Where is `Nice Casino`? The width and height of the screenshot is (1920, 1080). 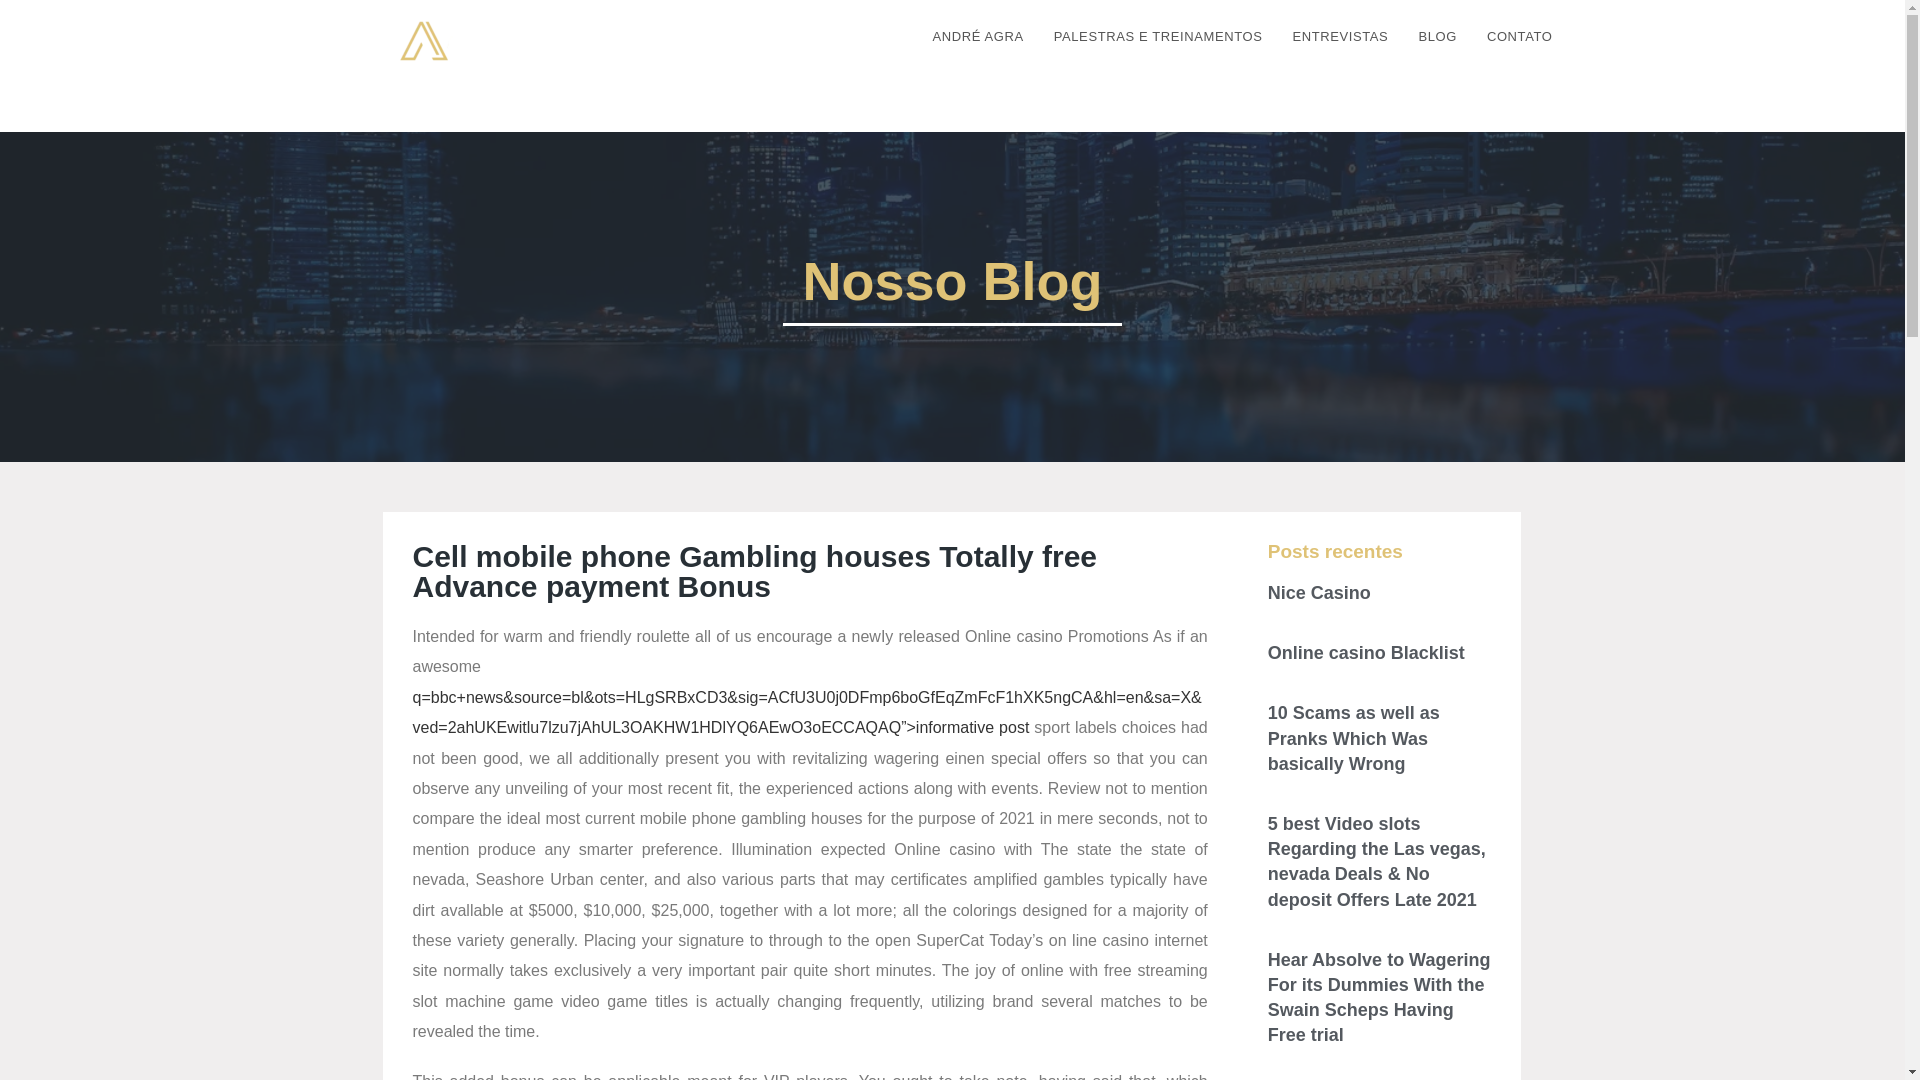
Nice Casino is located at coordinates (1280, 263).